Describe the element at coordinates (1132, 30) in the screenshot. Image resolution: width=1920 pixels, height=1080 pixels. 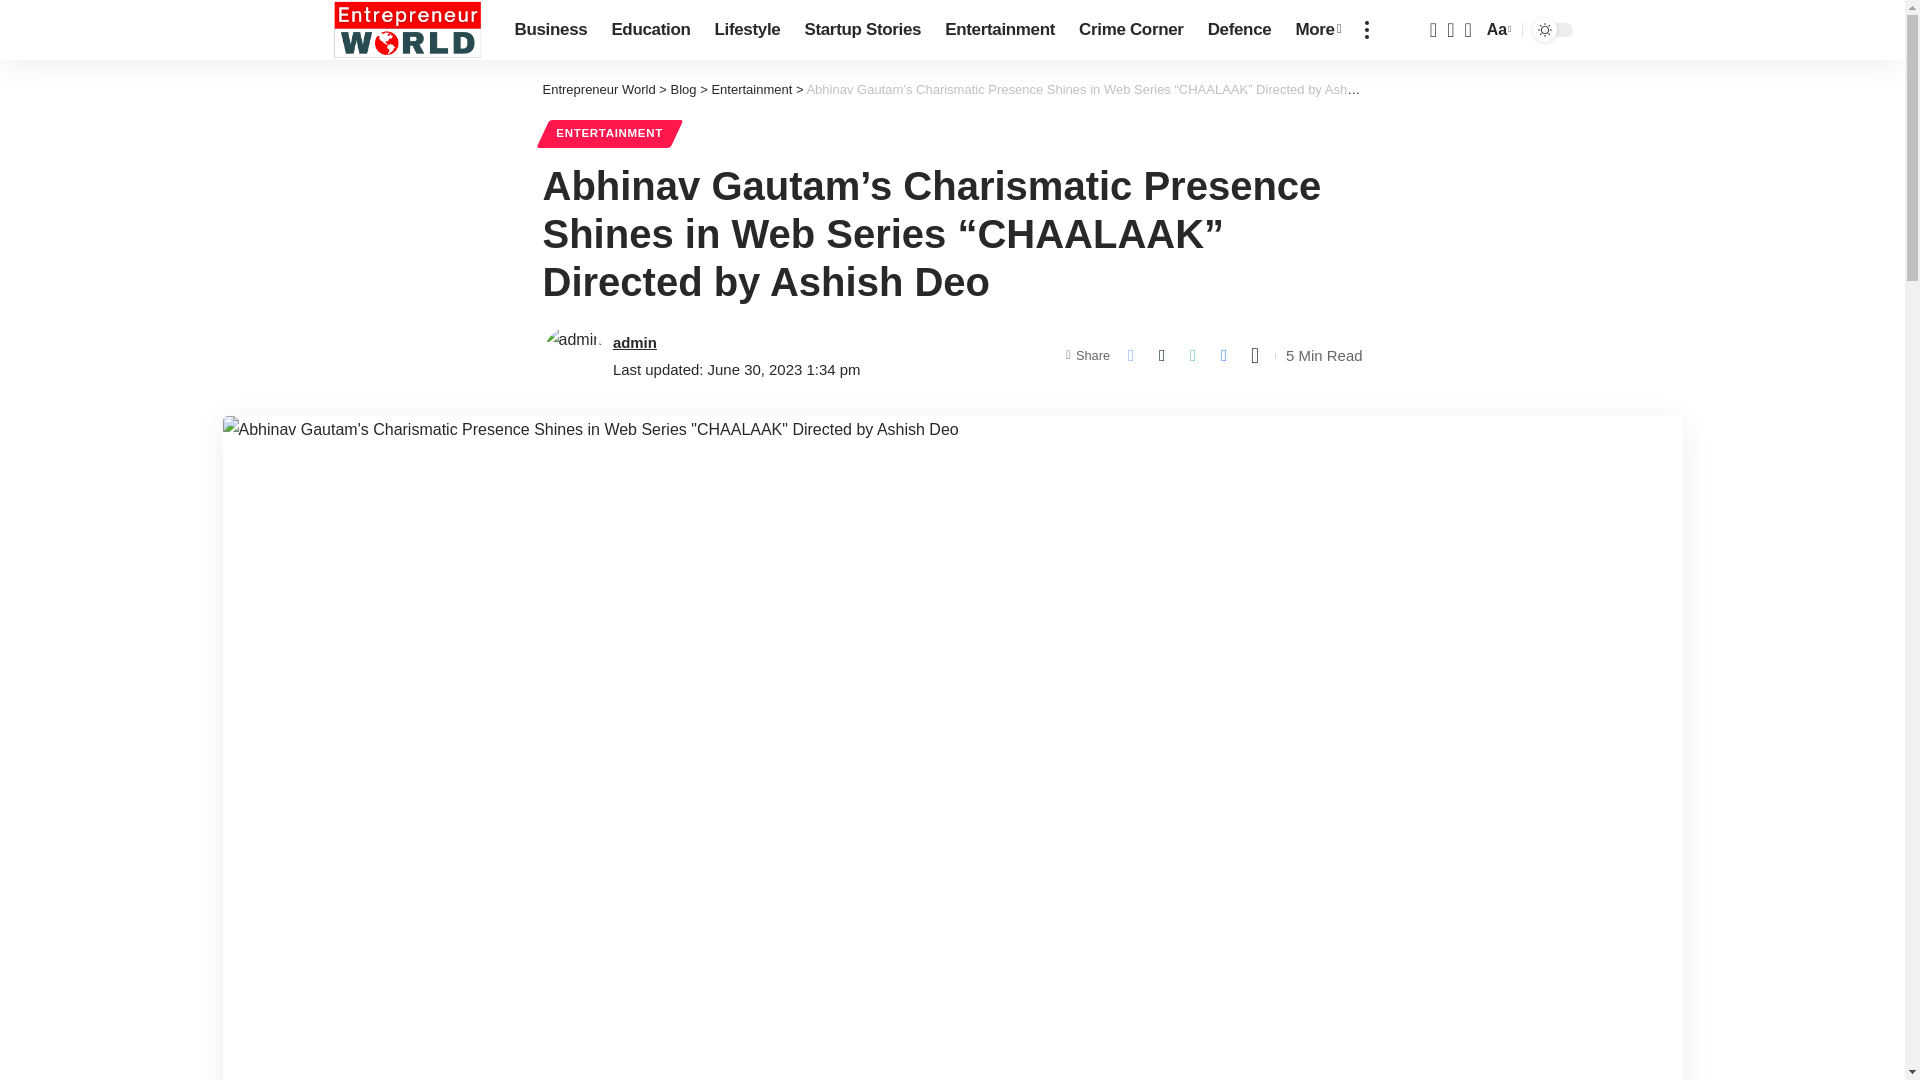
I see `Crime Corner` at that location.